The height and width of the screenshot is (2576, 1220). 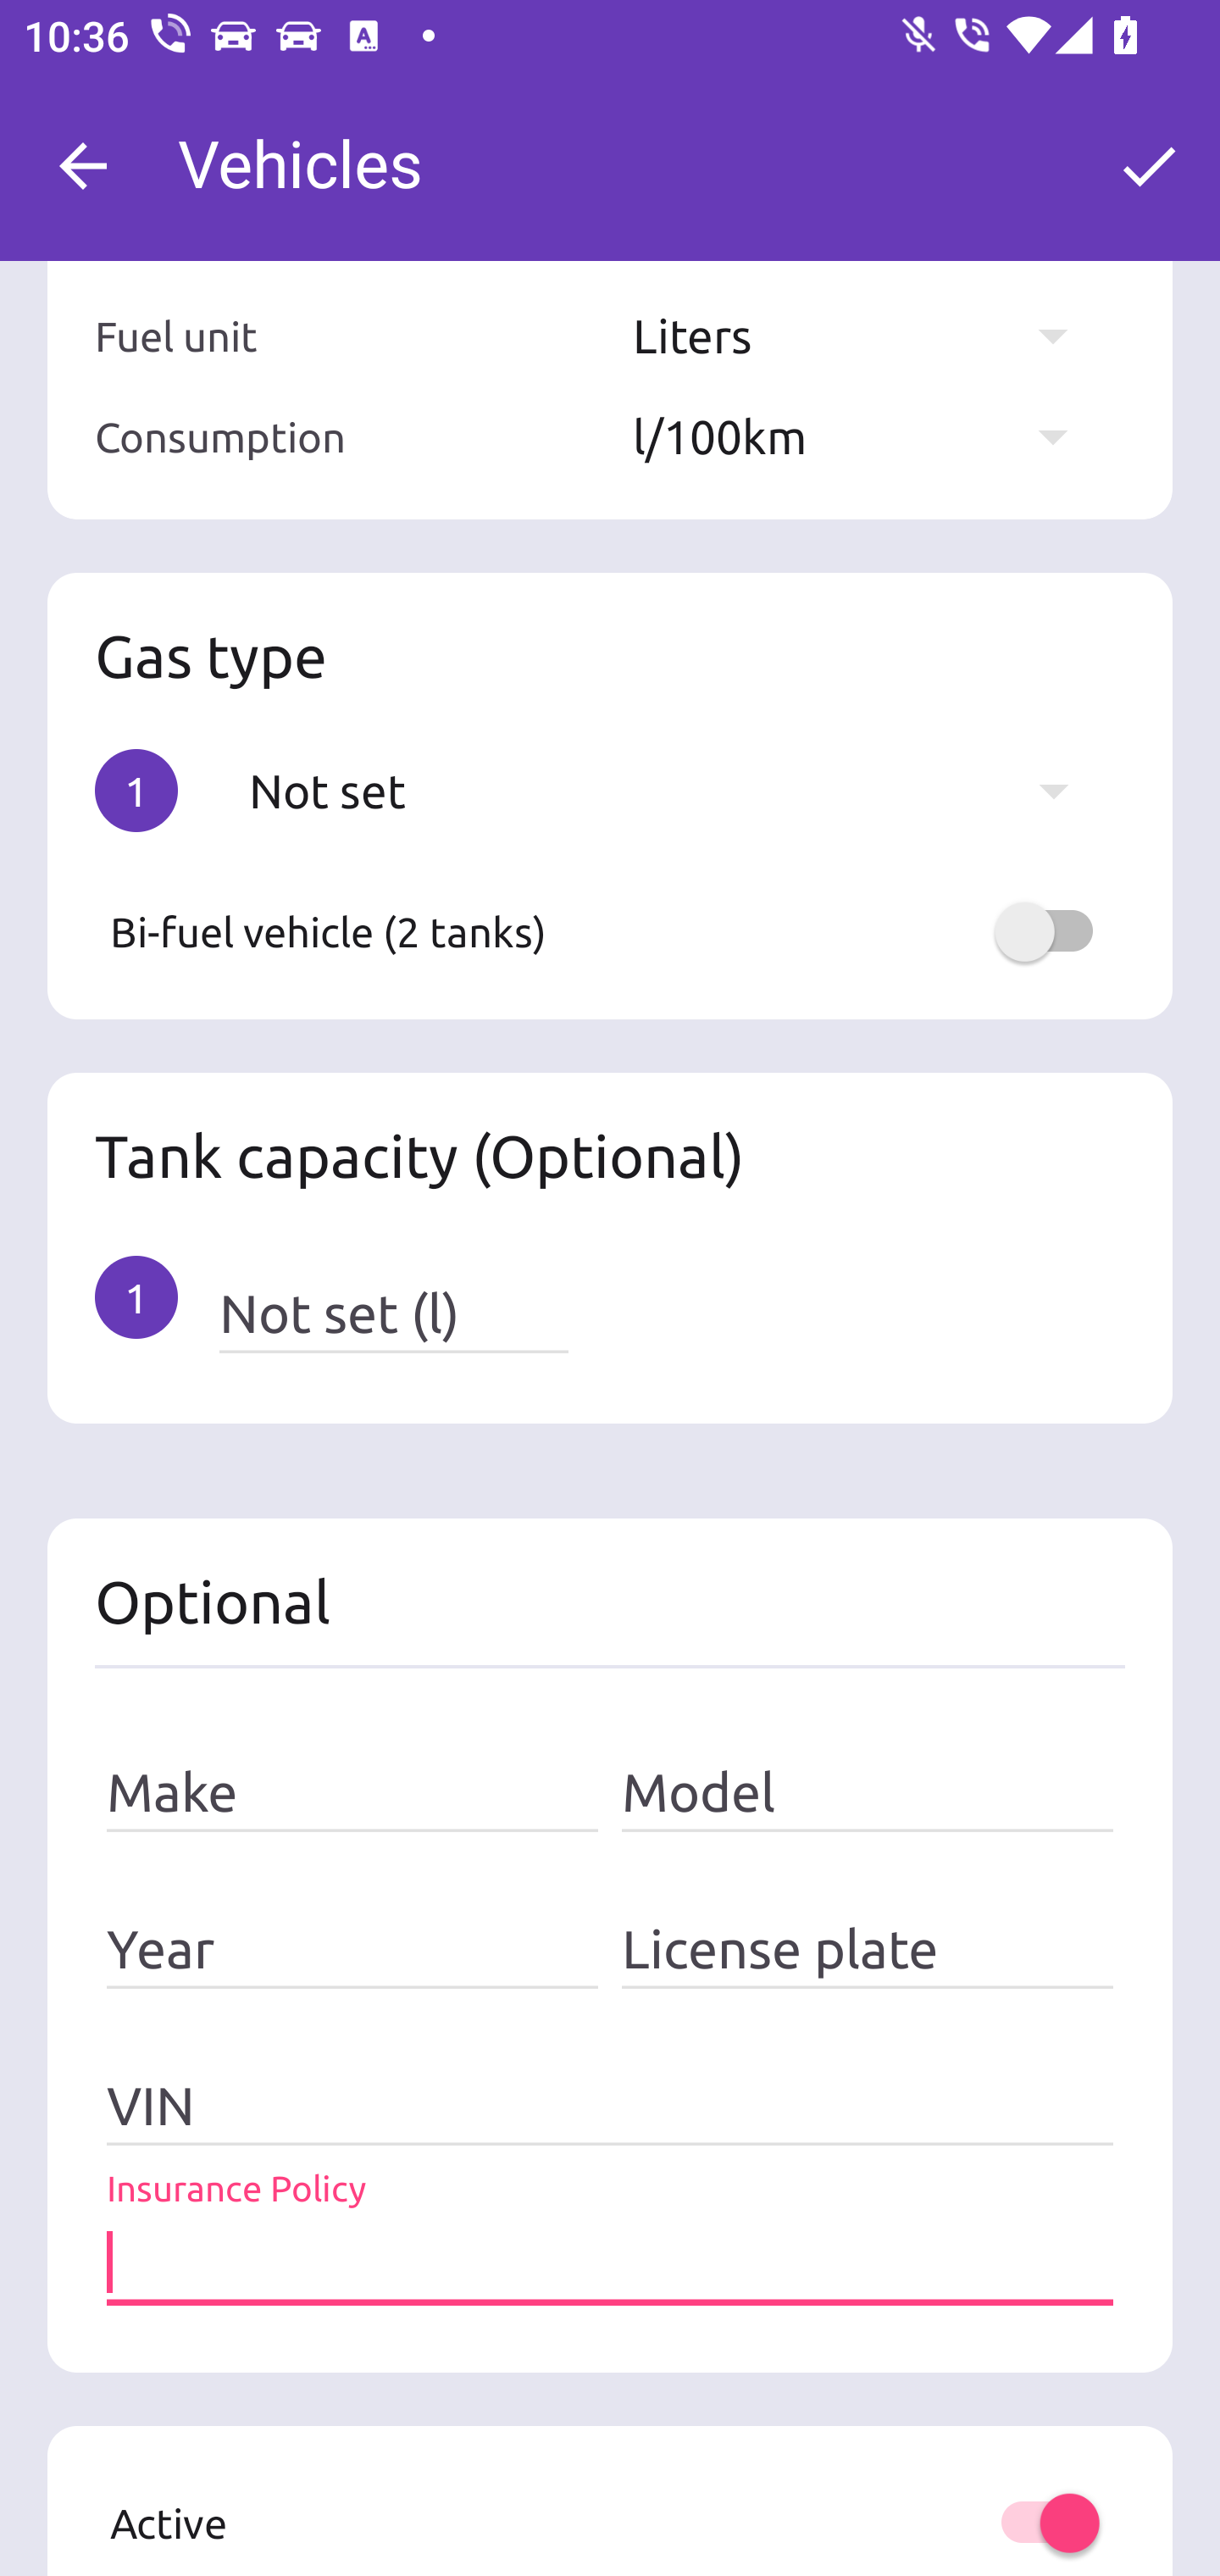 I want to click on License plate, so click(x=868, y=1950).